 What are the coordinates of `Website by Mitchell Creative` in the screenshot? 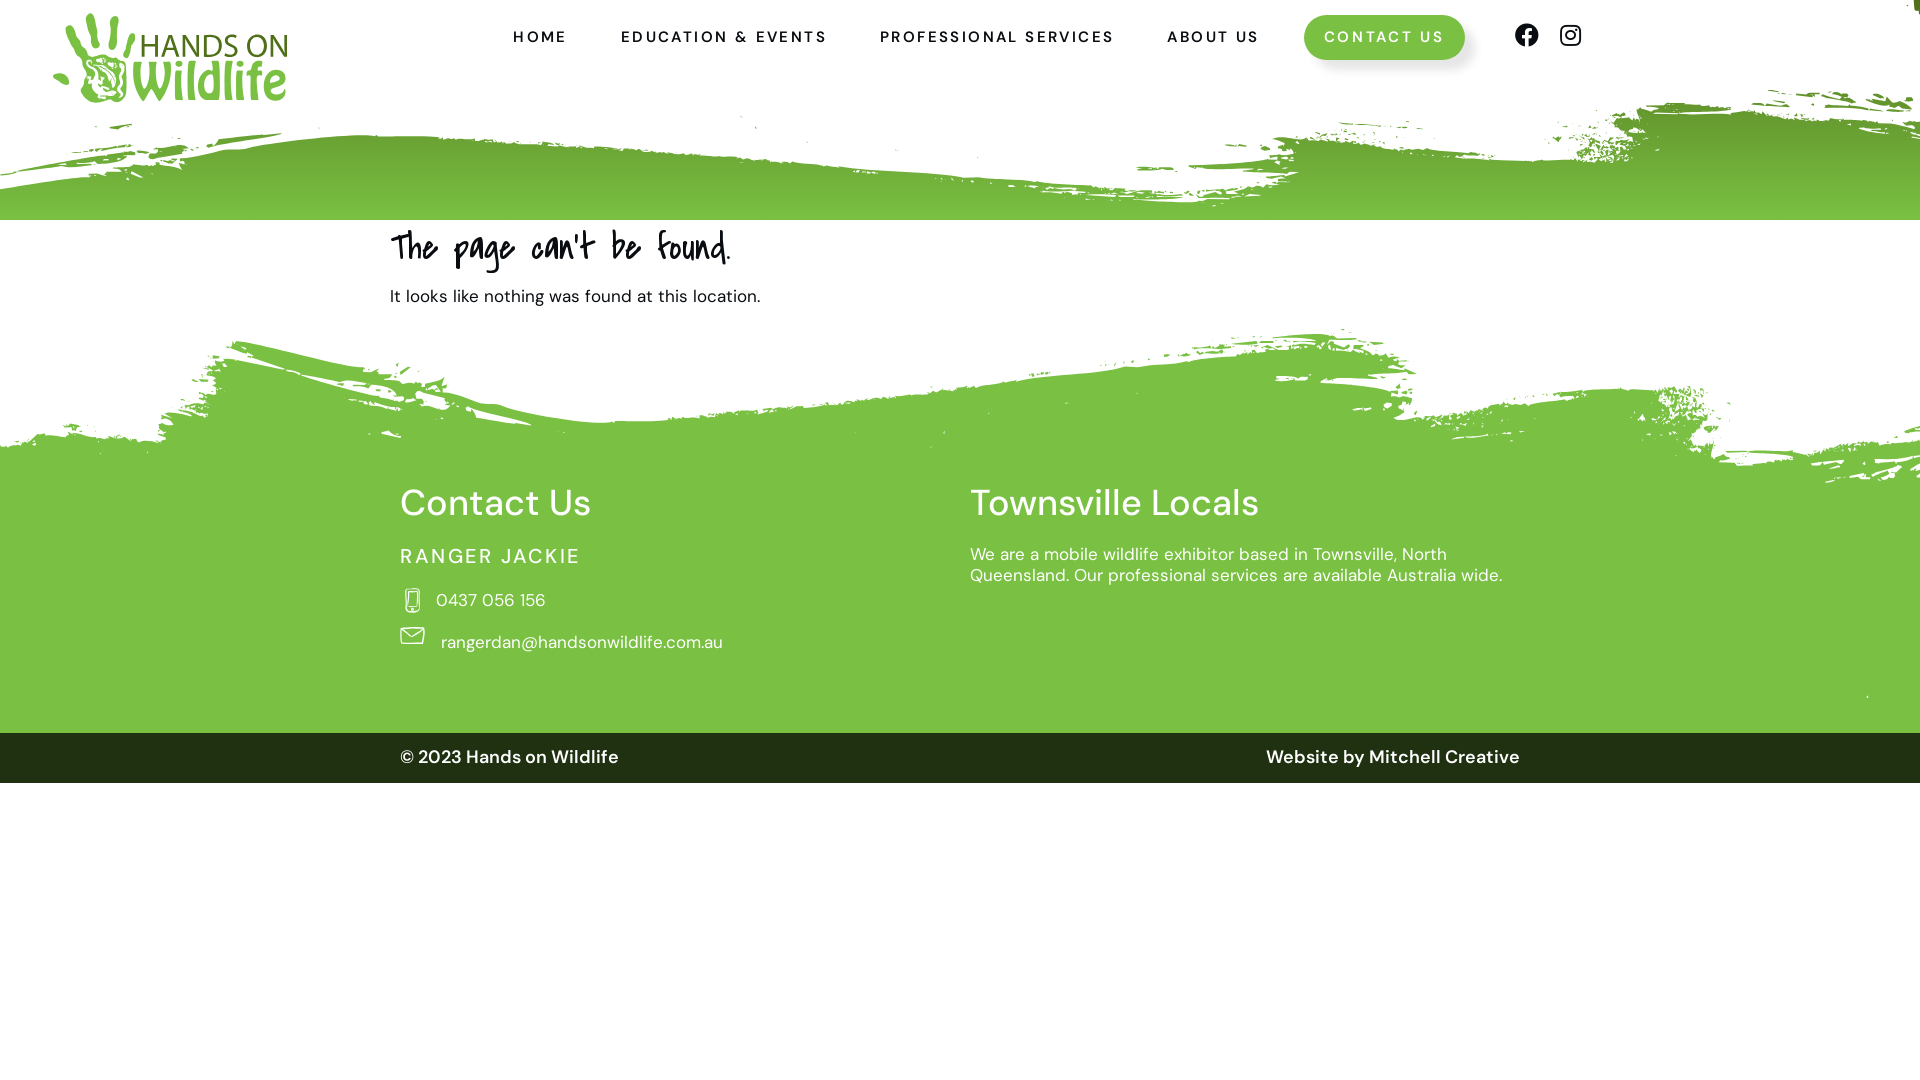 It's located at (1393, 757).